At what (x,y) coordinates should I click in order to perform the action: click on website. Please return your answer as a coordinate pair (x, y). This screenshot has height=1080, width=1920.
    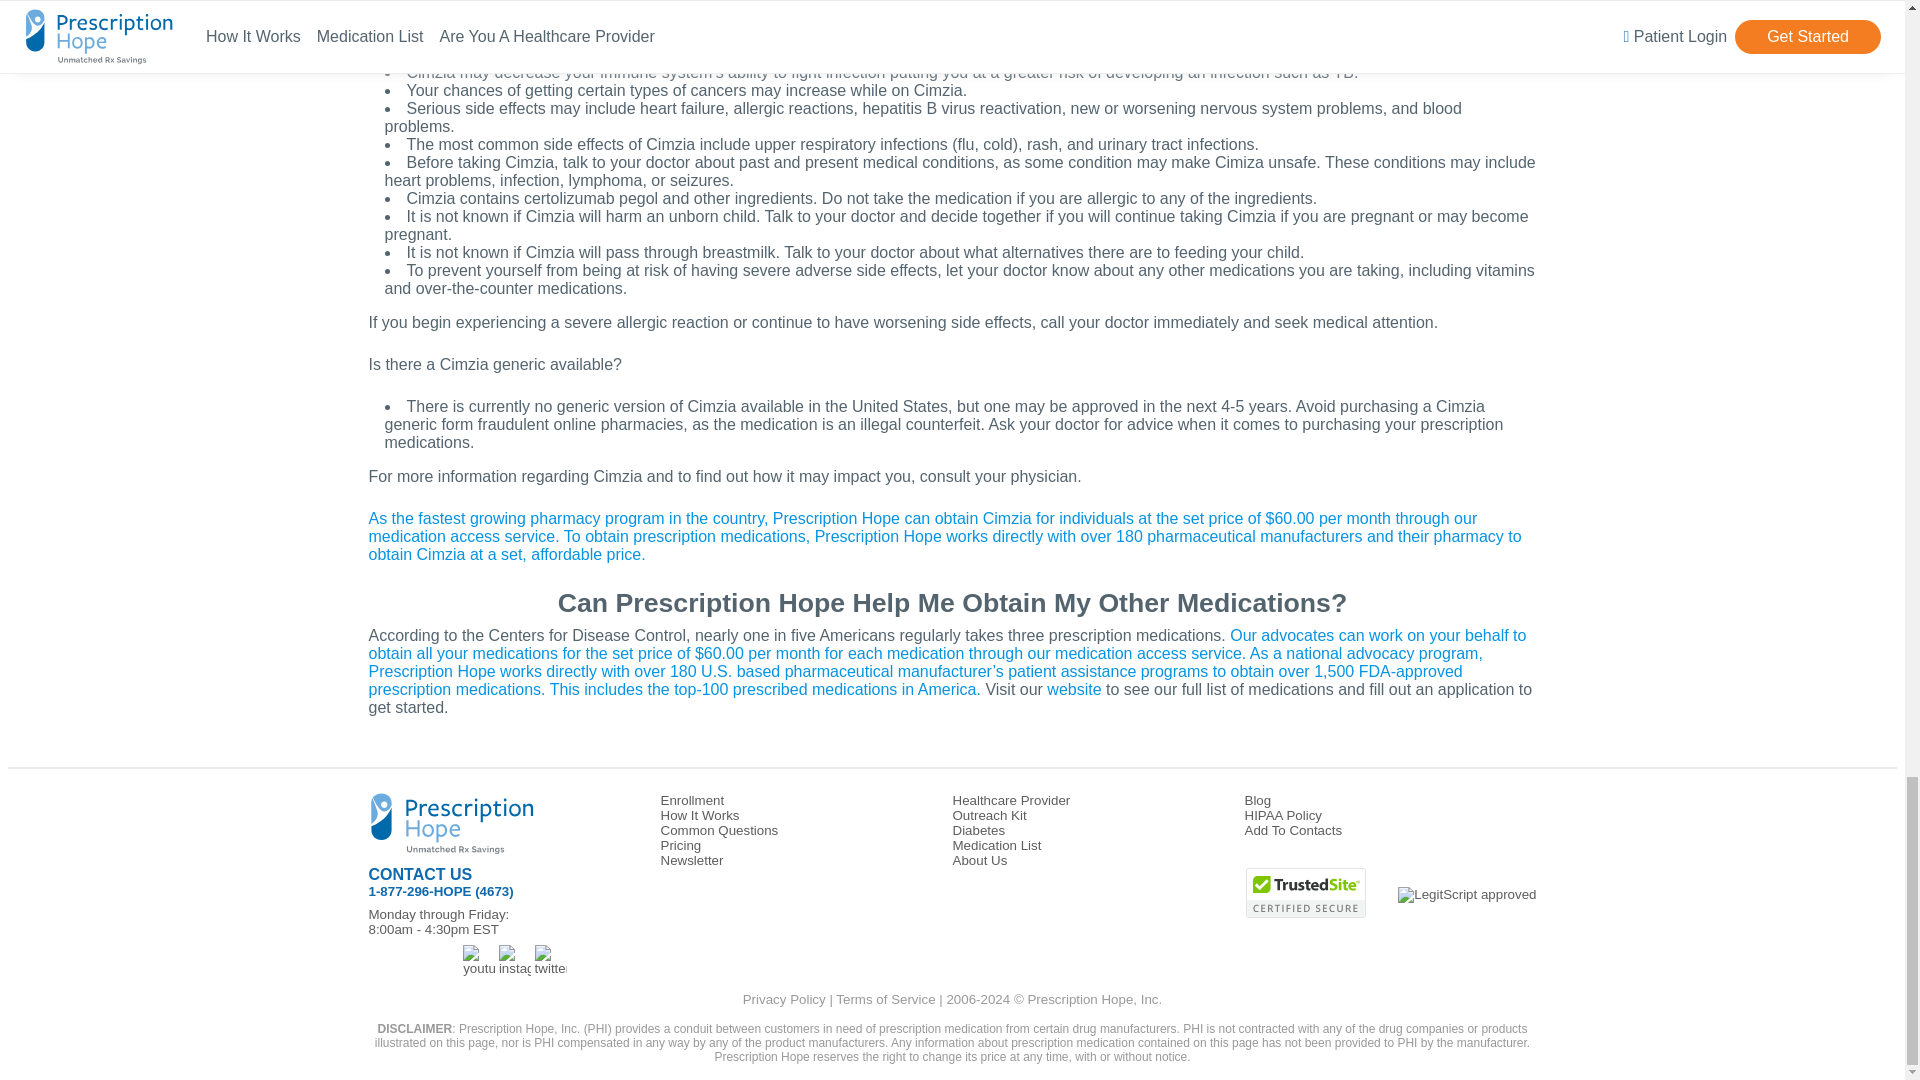
    Looking at the image, I should click on (1073, 689).